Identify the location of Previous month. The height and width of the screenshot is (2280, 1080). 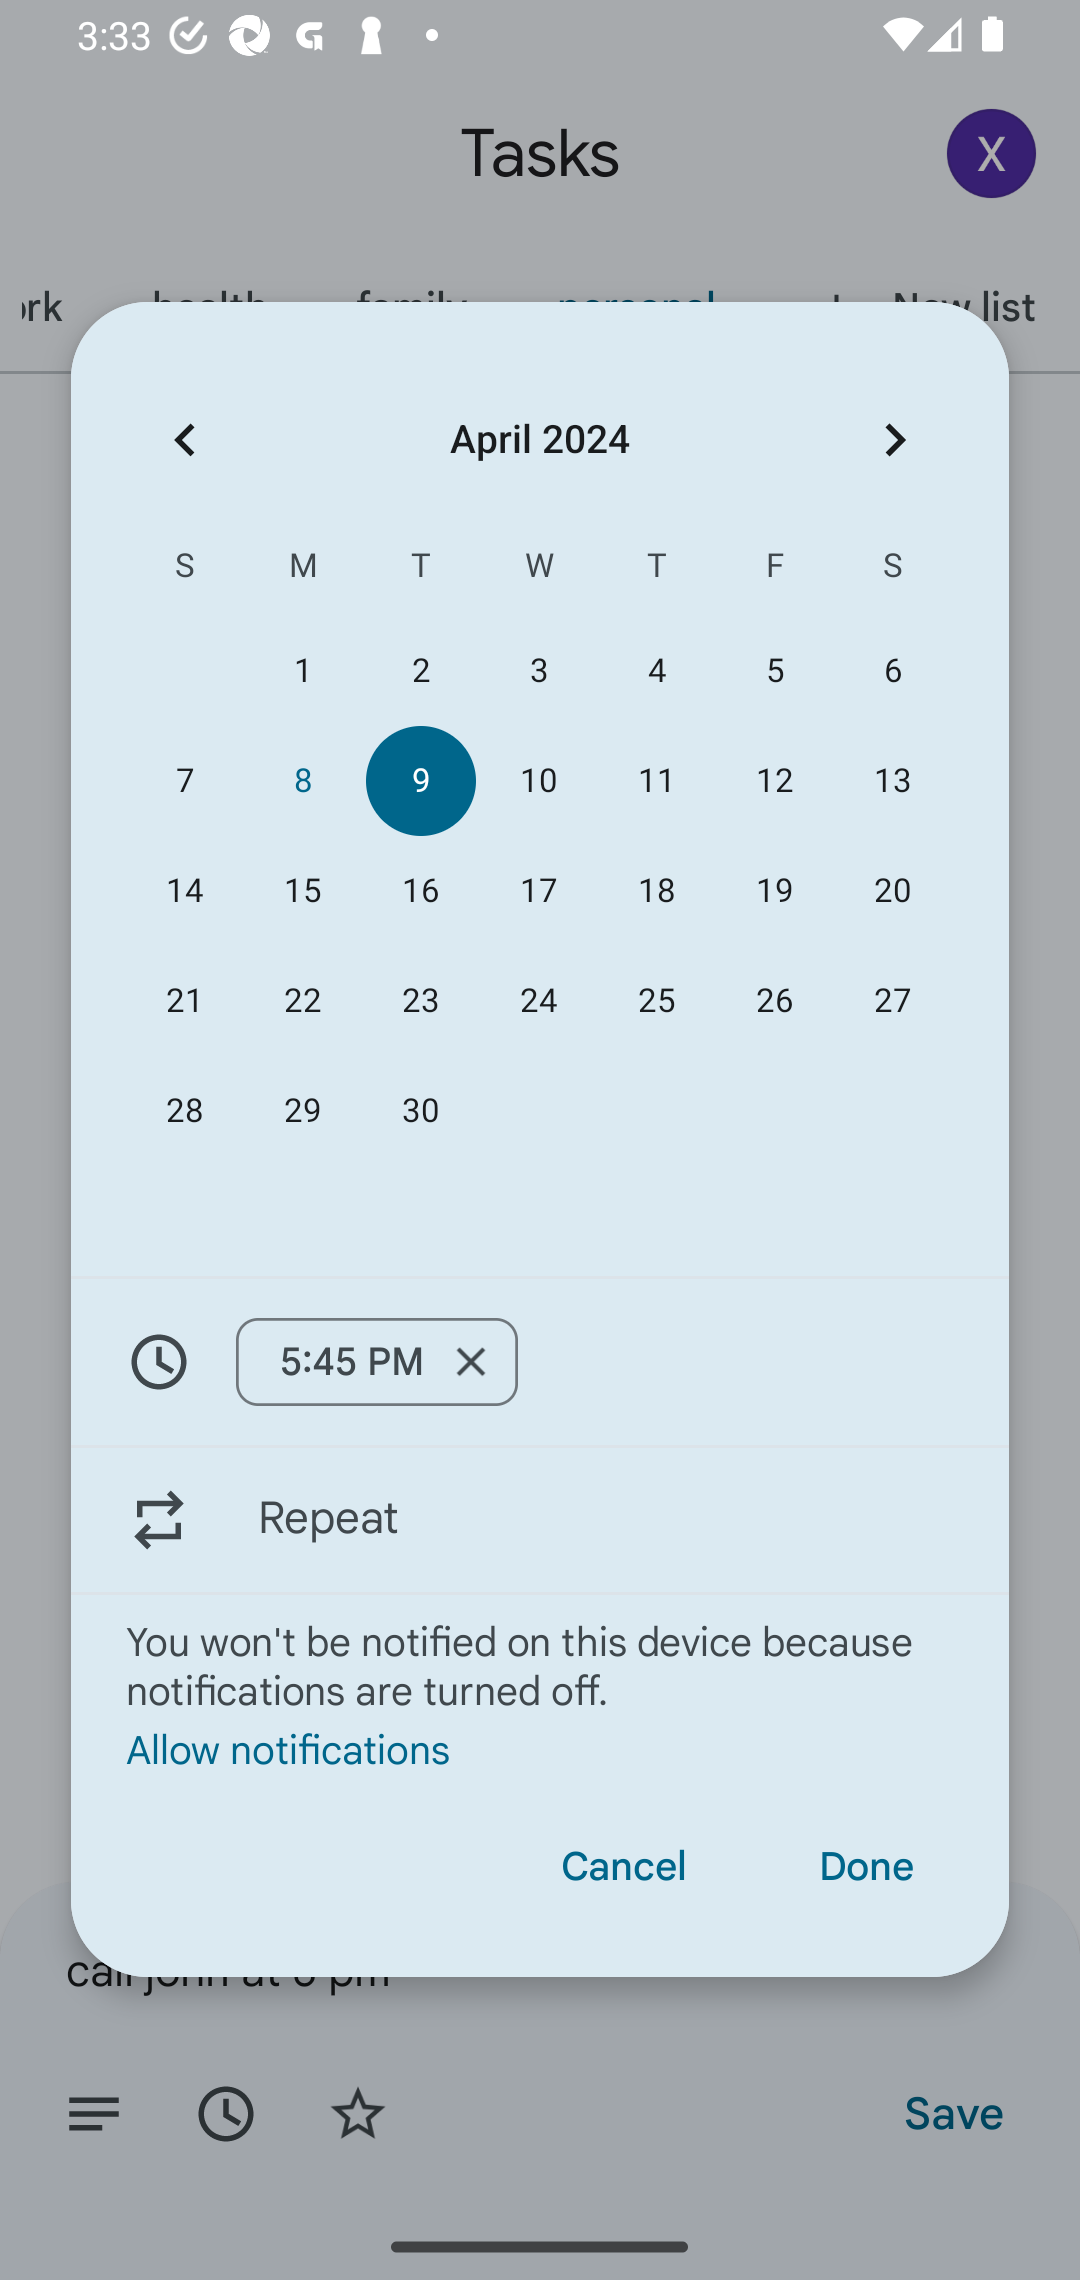
(184, 440).